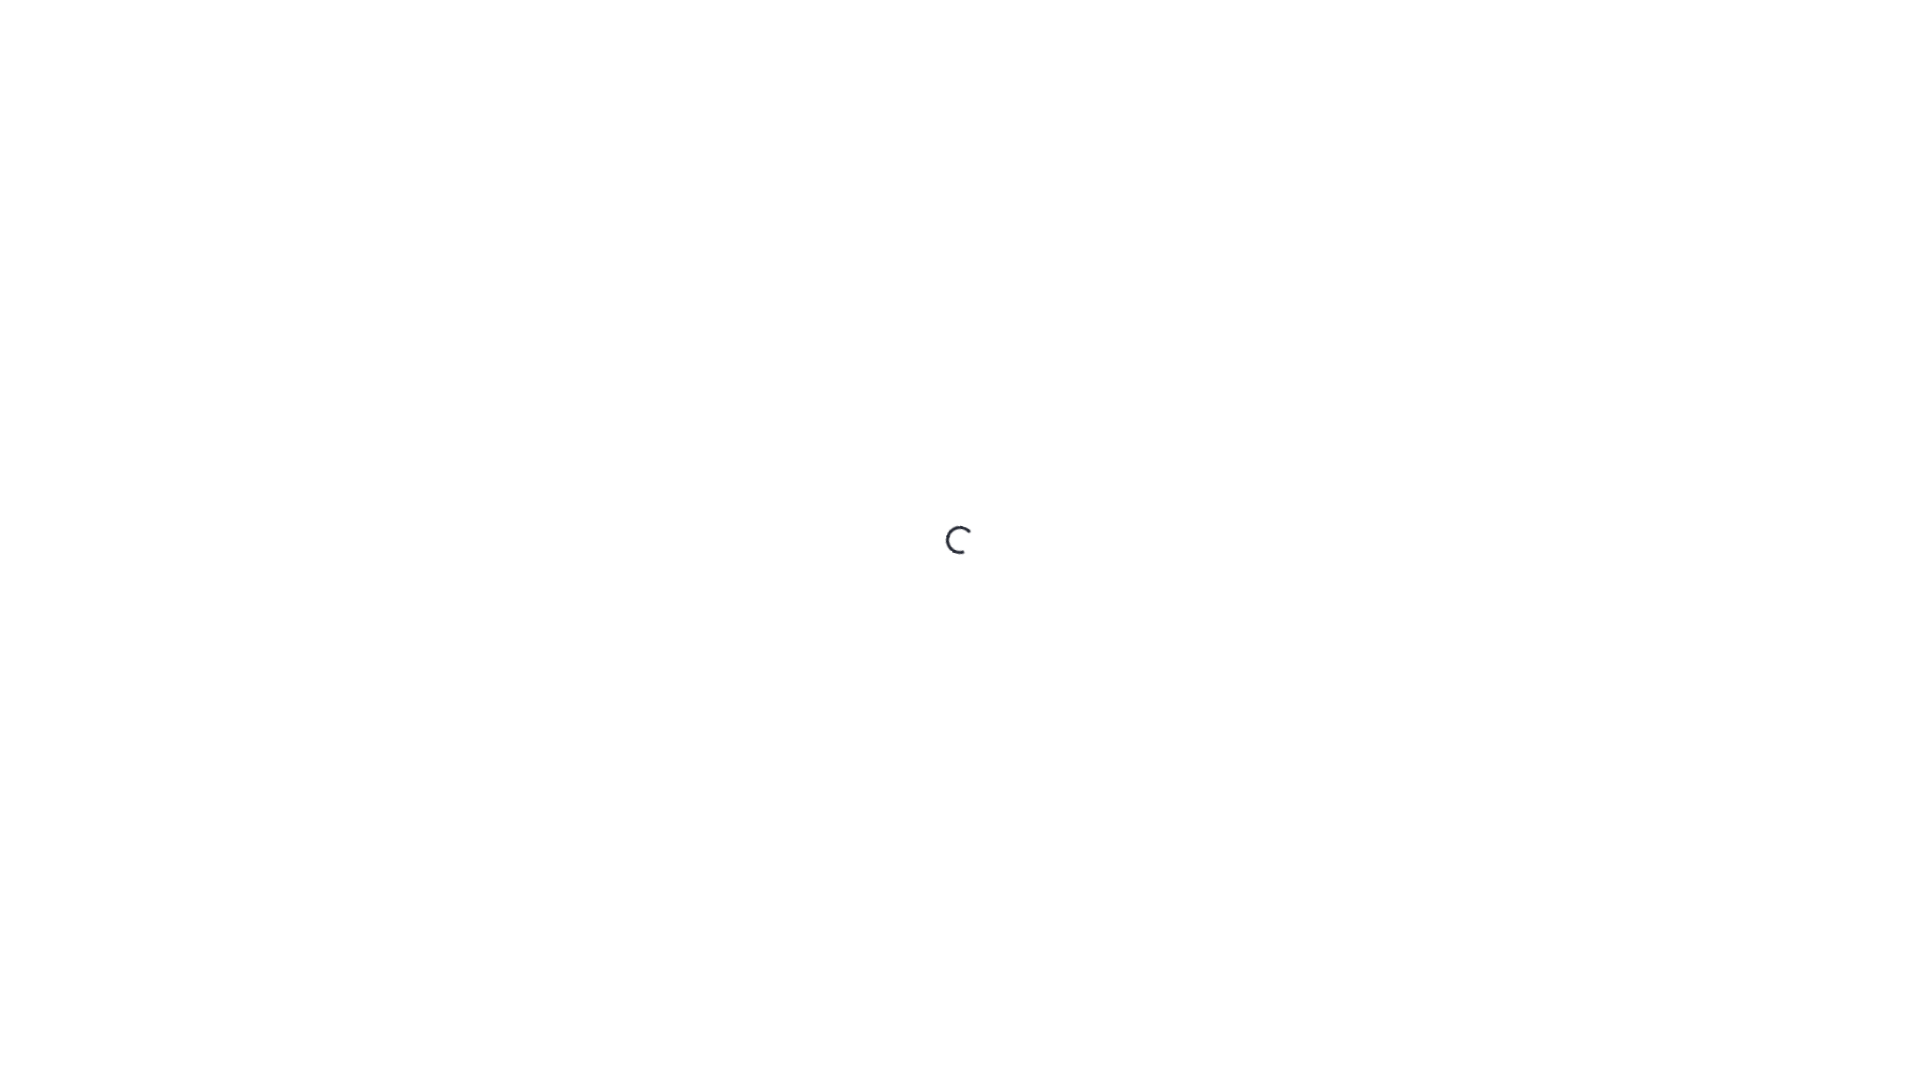  What do you see at coordinates (808, 66) in the screenshot?
I see `NORTHAM (08) 9622 6344` at bounding box center [808, 66].